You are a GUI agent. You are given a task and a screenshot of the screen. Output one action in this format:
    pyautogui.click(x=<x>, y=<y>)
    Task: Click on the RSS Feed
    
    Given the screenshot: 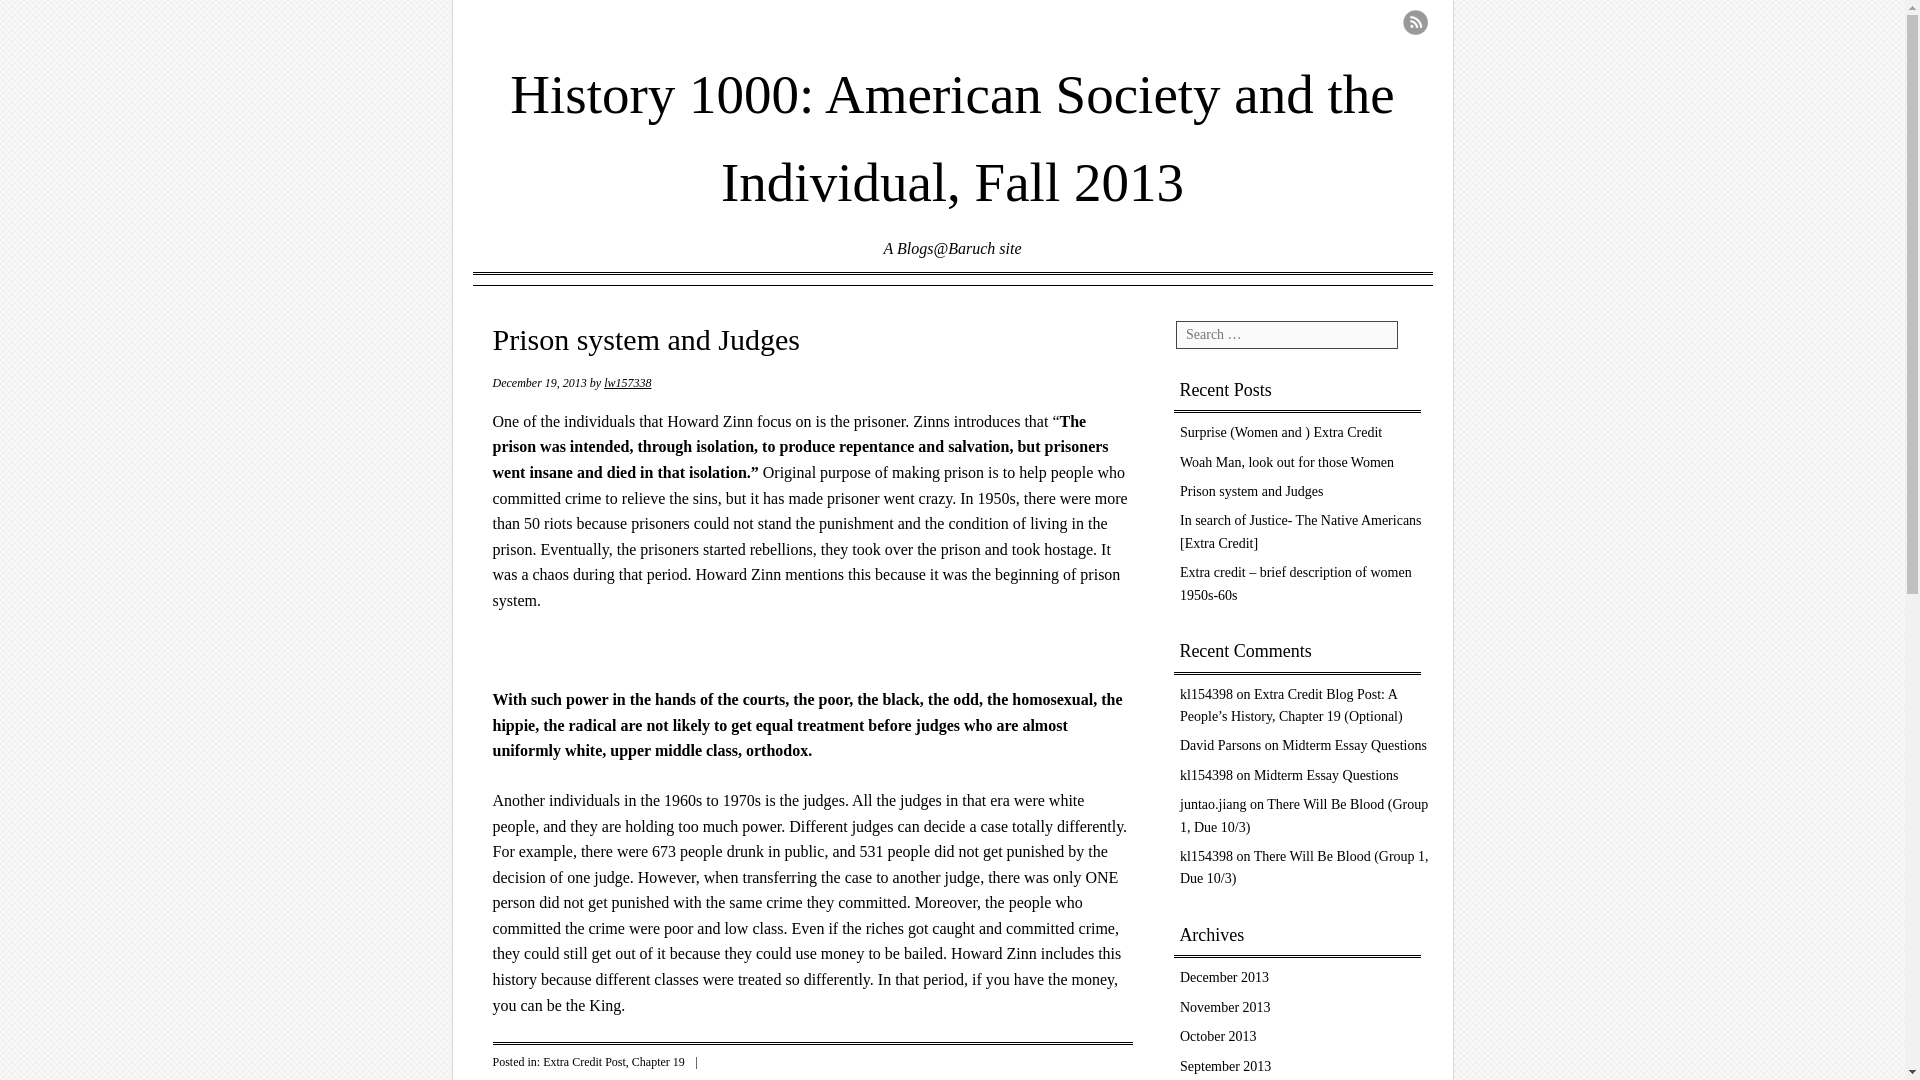 What is the action you would take?
    pyautogui.click(x=1414, y=22)
    